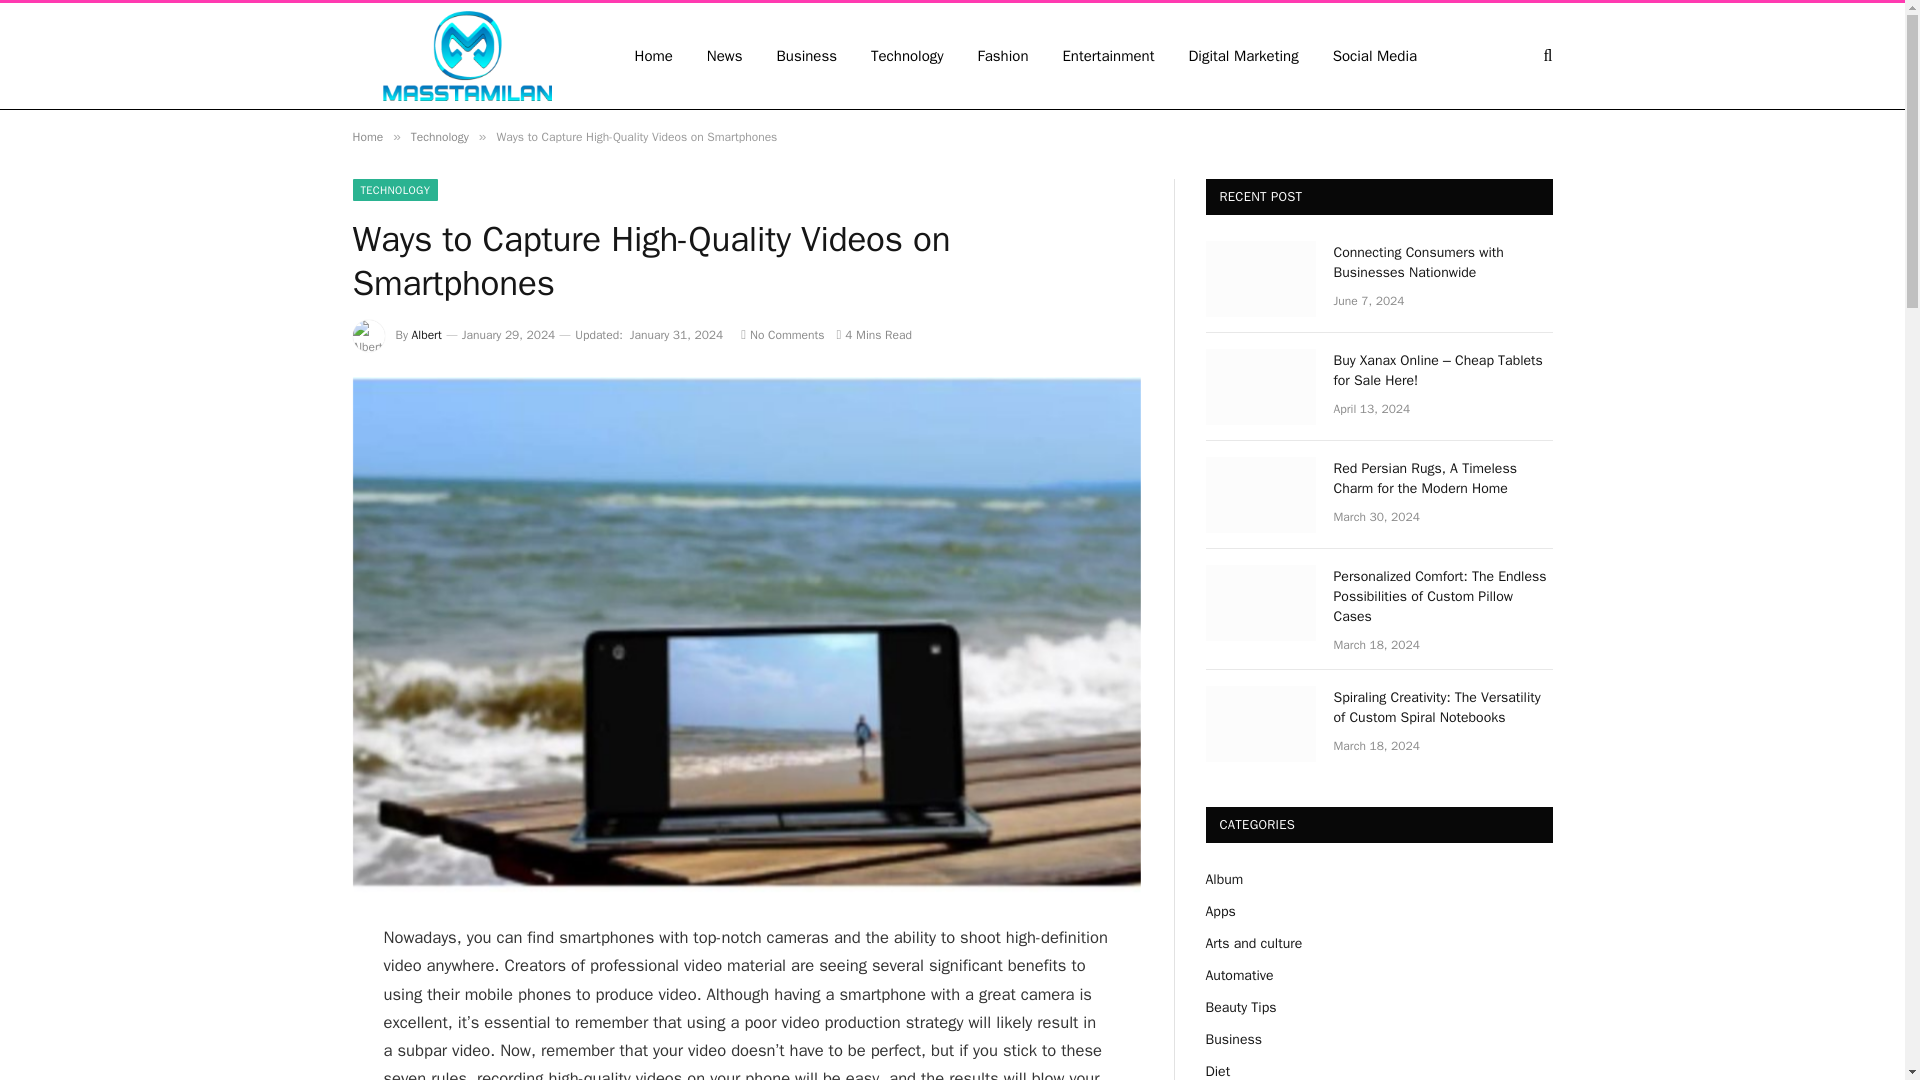  Describe the element at coordinates (426, 335) in the screenshot. I see `Albert` at that location.